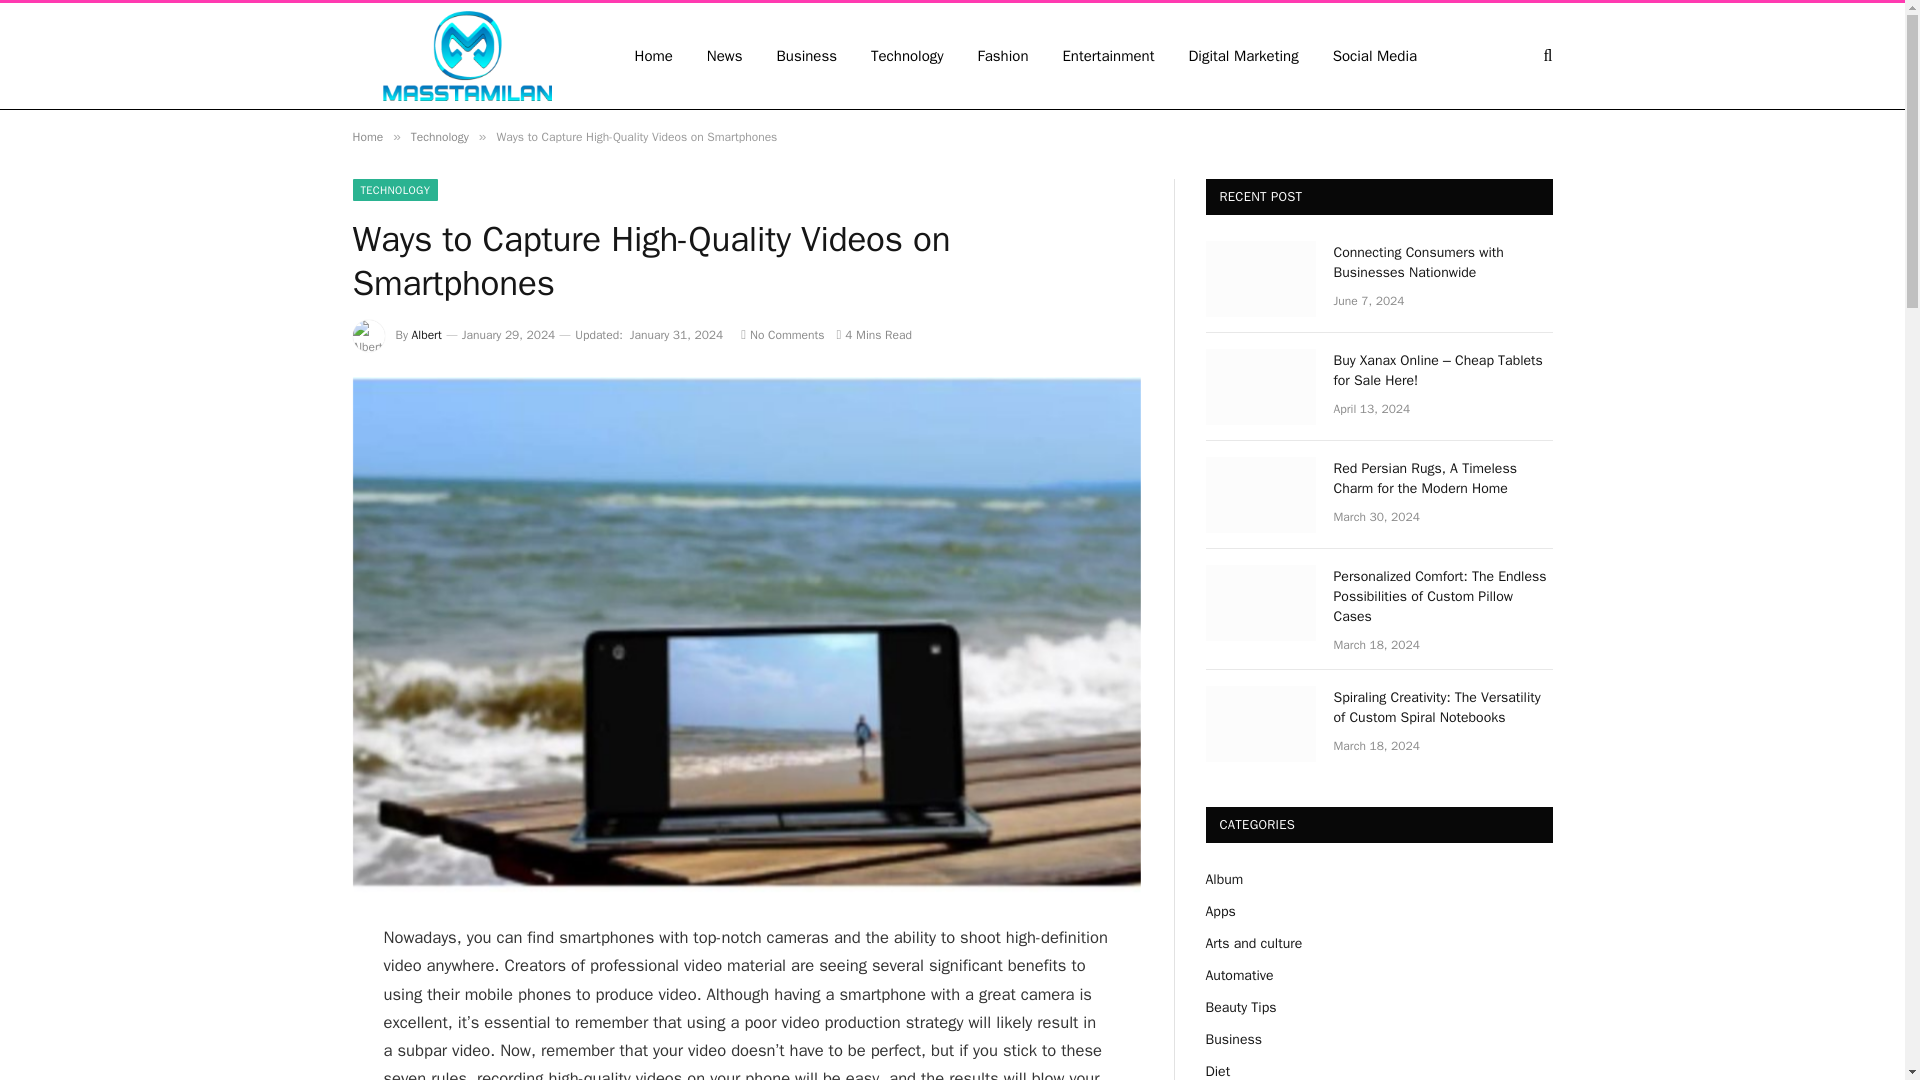  Describe the element at coordinates (426, 335) in the screenshot. I see `Albert` at that location.